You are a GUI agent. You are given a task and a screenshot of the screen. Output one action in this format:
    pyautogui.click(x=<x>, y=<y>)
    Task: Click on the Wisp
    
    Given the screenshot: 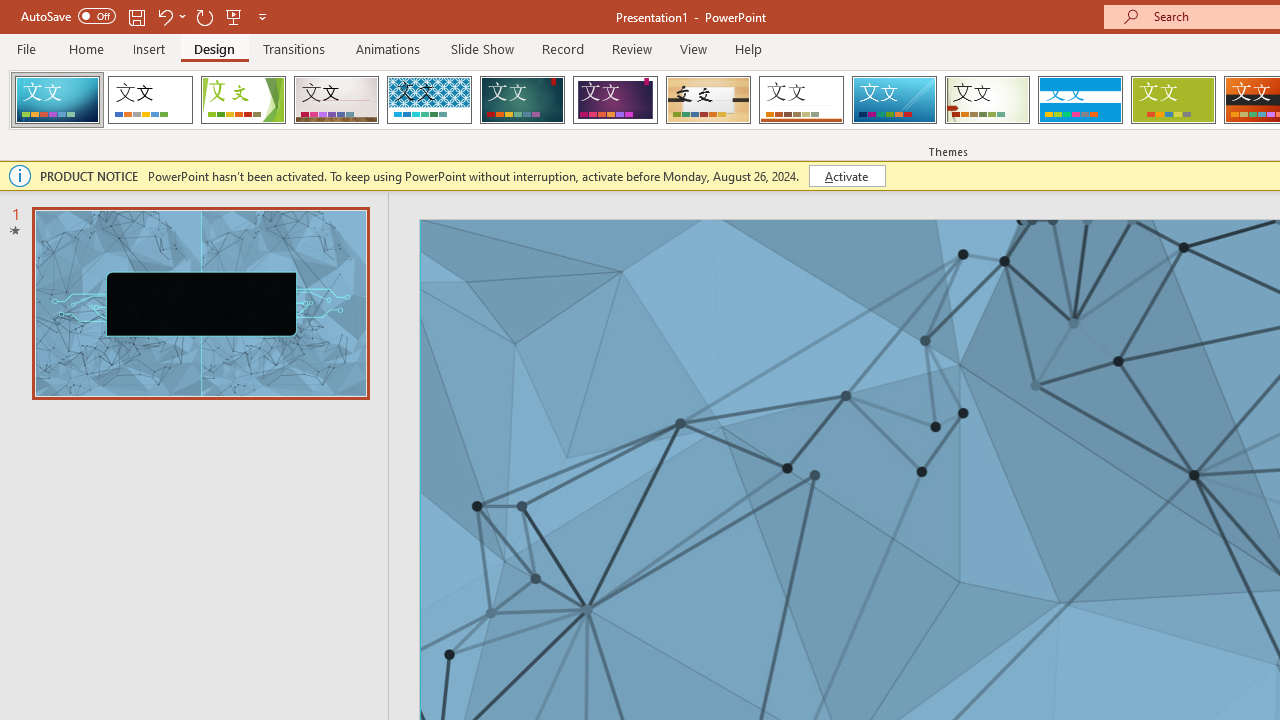 What is the action you would take?
    pyautogui.click(x=987, y=100)
    